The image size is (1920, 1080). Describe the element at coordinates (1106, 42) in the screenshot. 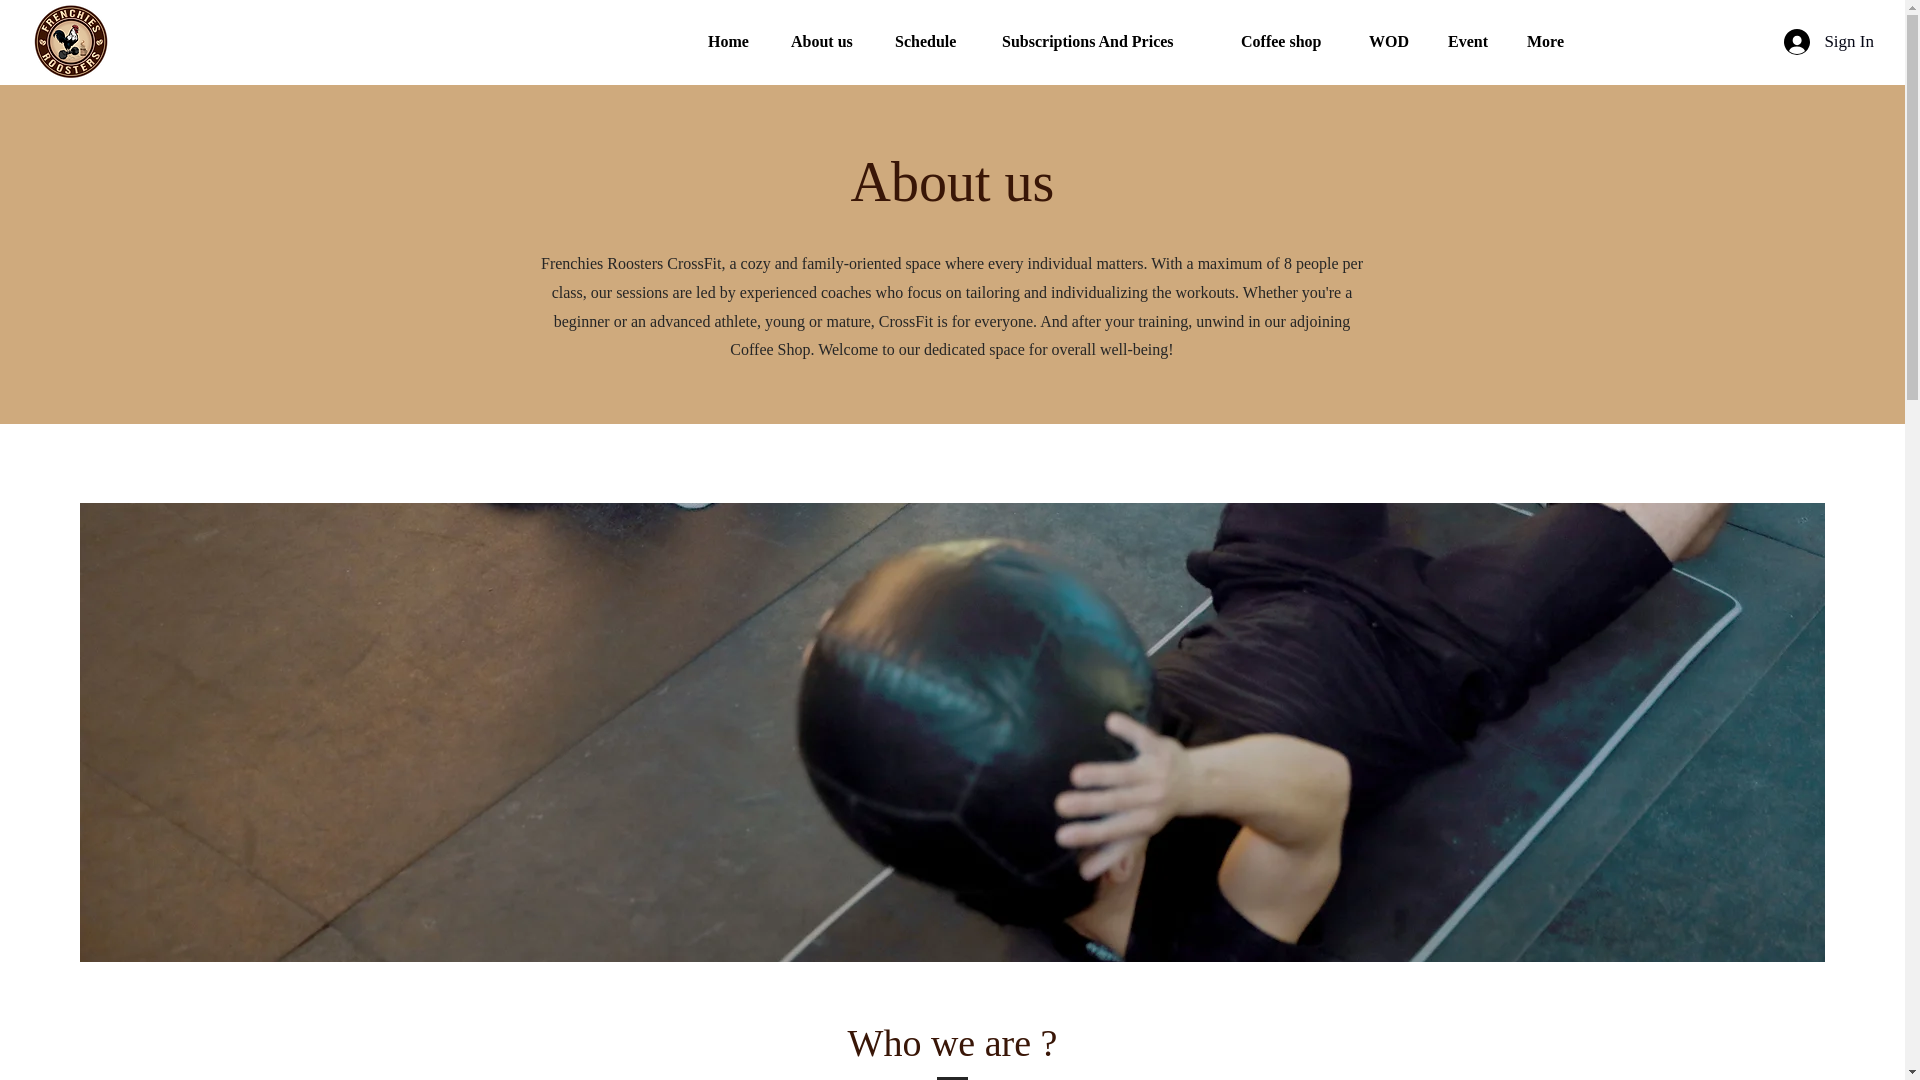

I see `Subscriptions And Prices` at that location.